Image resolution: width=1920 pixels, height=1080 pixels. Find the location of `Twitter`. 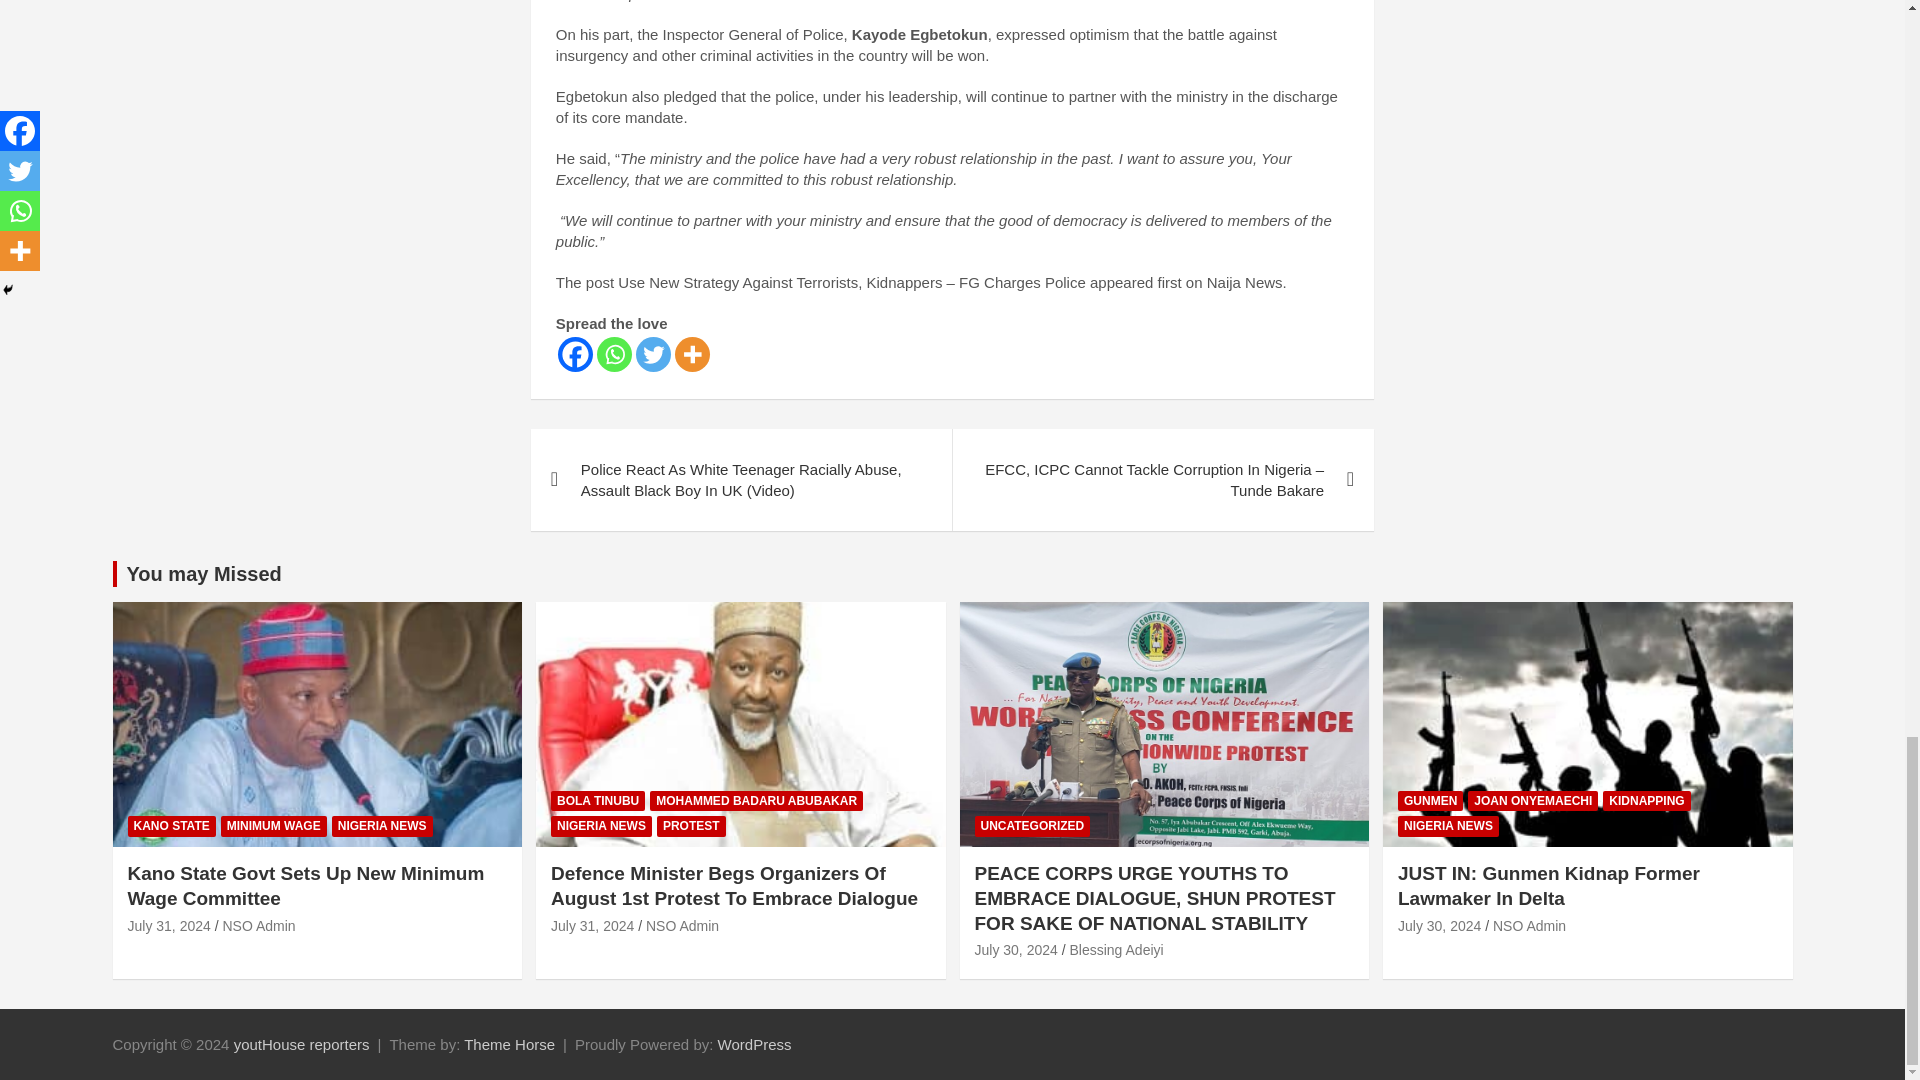

Twitter is located at coordinates (652, 354).